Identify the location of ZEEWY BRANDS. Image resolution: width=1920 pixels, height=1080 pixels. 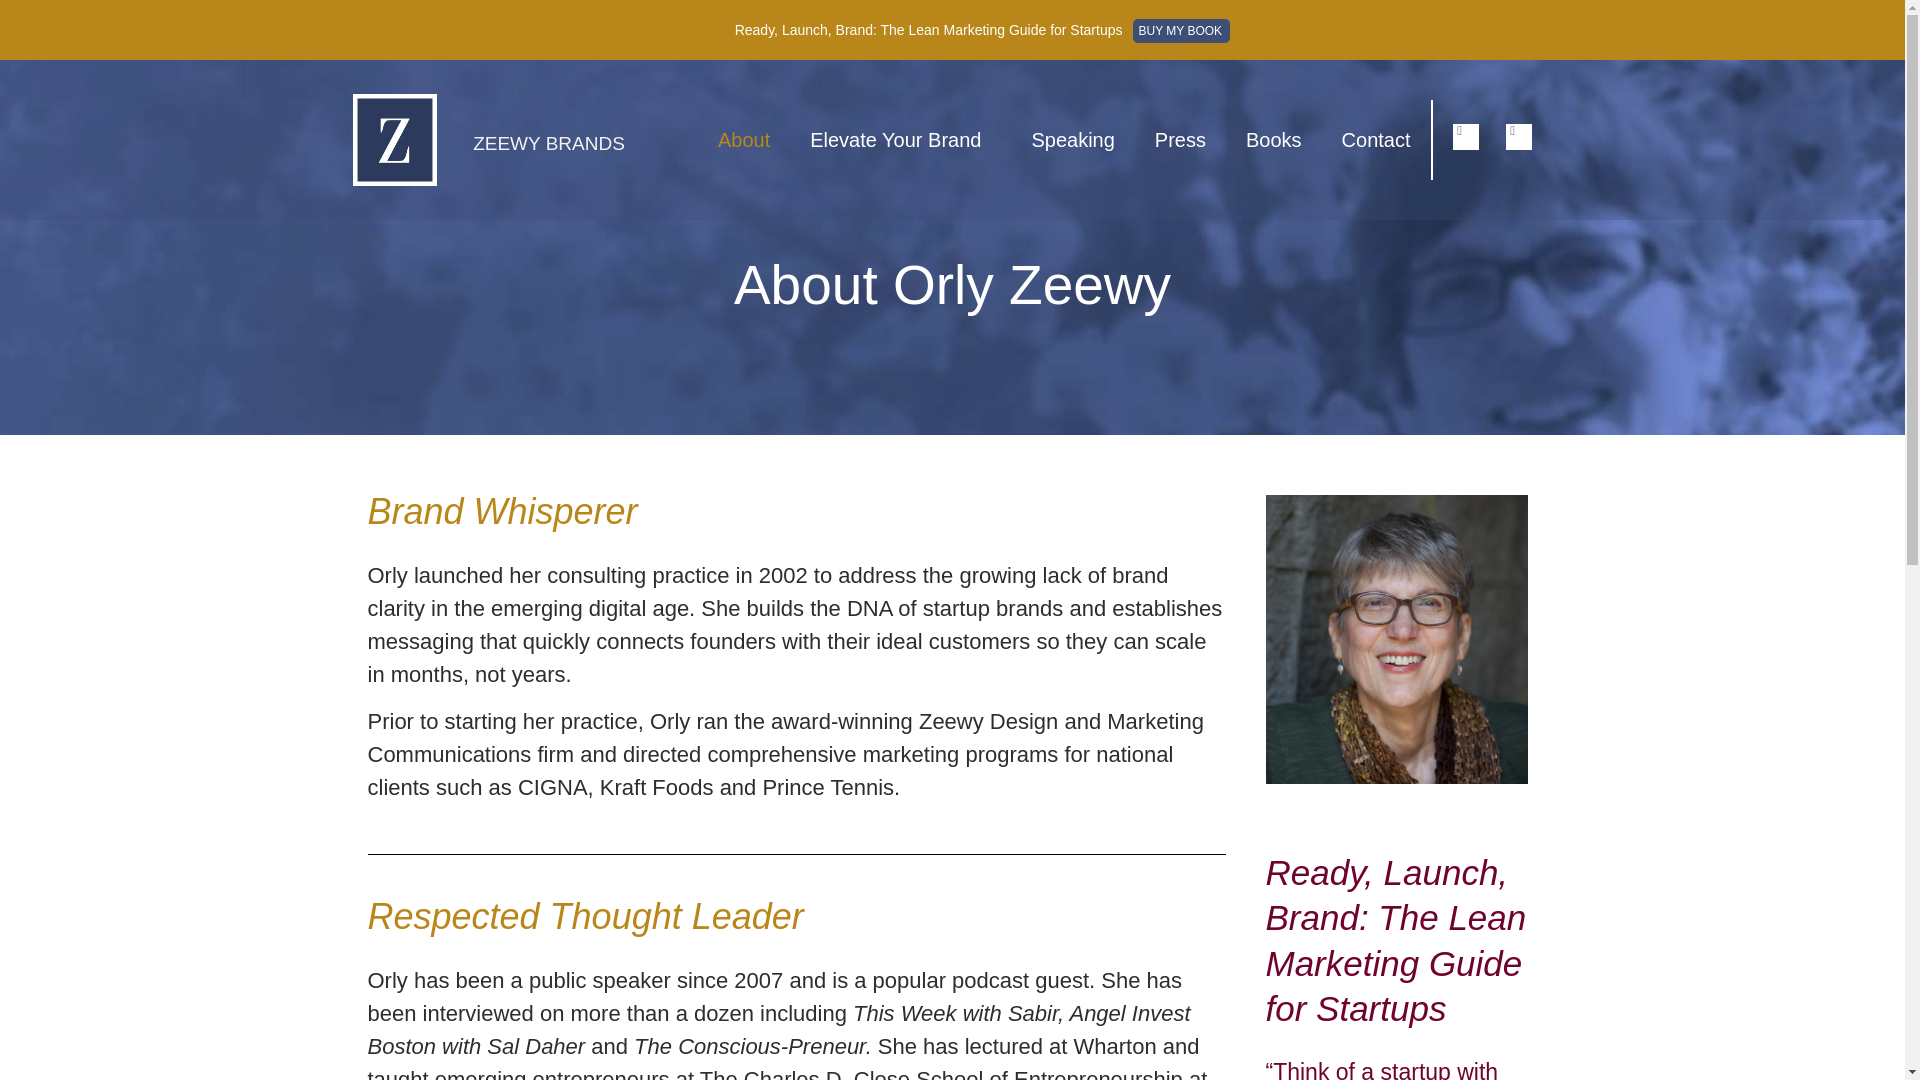
(548, 143).